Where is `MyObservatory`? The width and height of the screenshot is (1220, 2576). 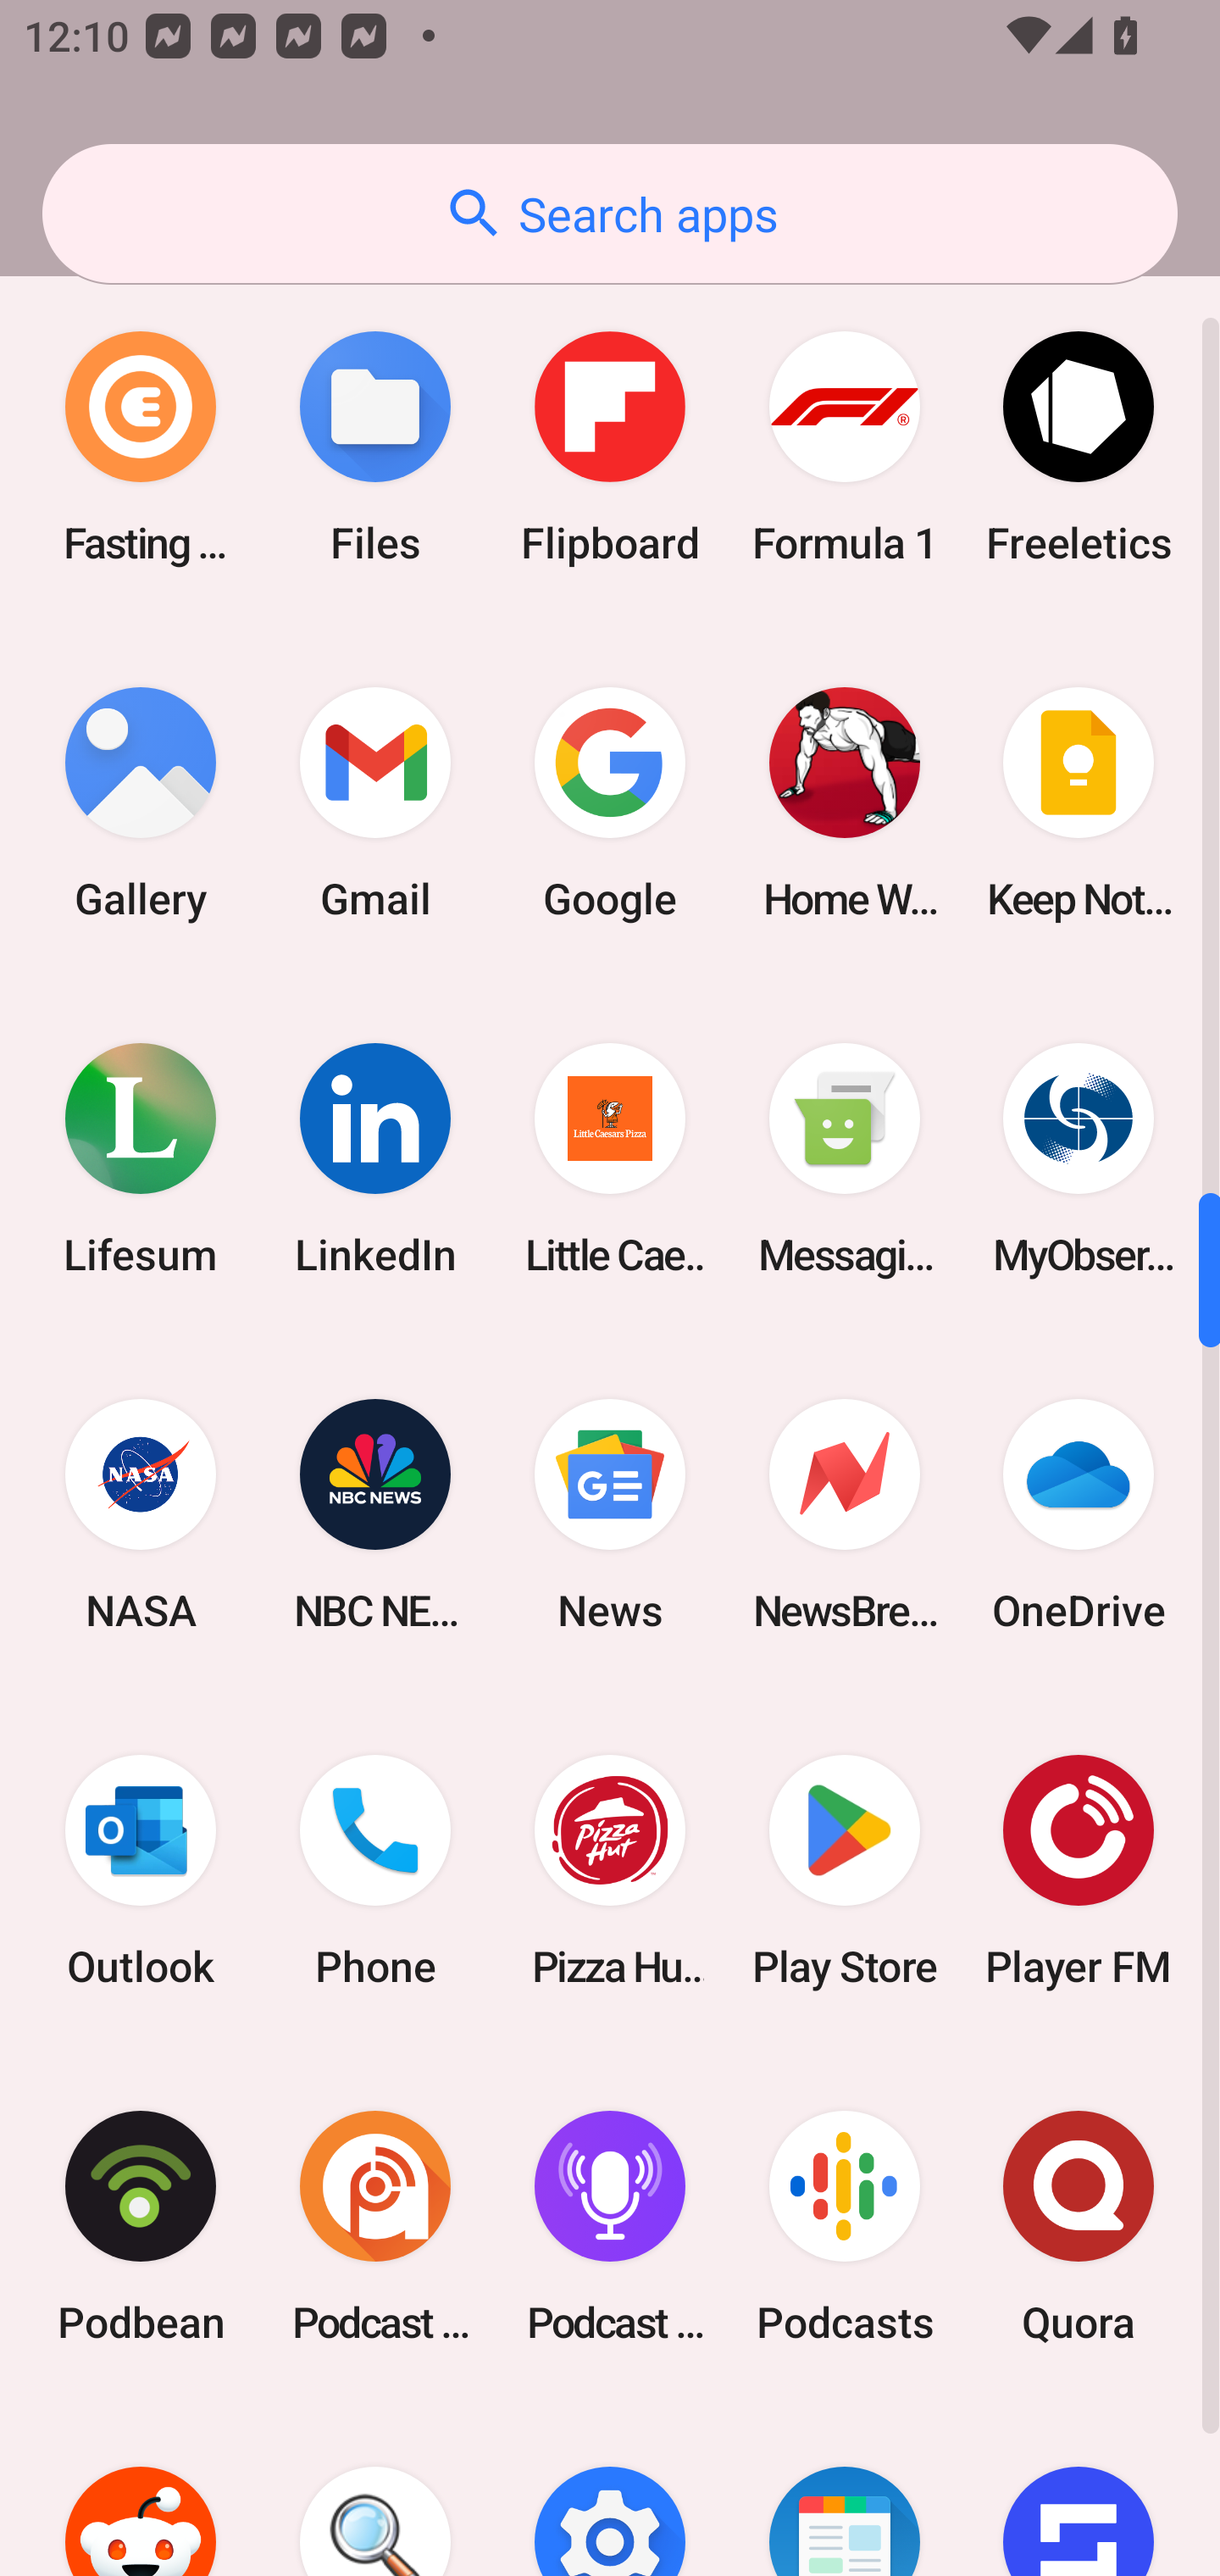
MyObservatory is located at coordinates (1079, 1159).